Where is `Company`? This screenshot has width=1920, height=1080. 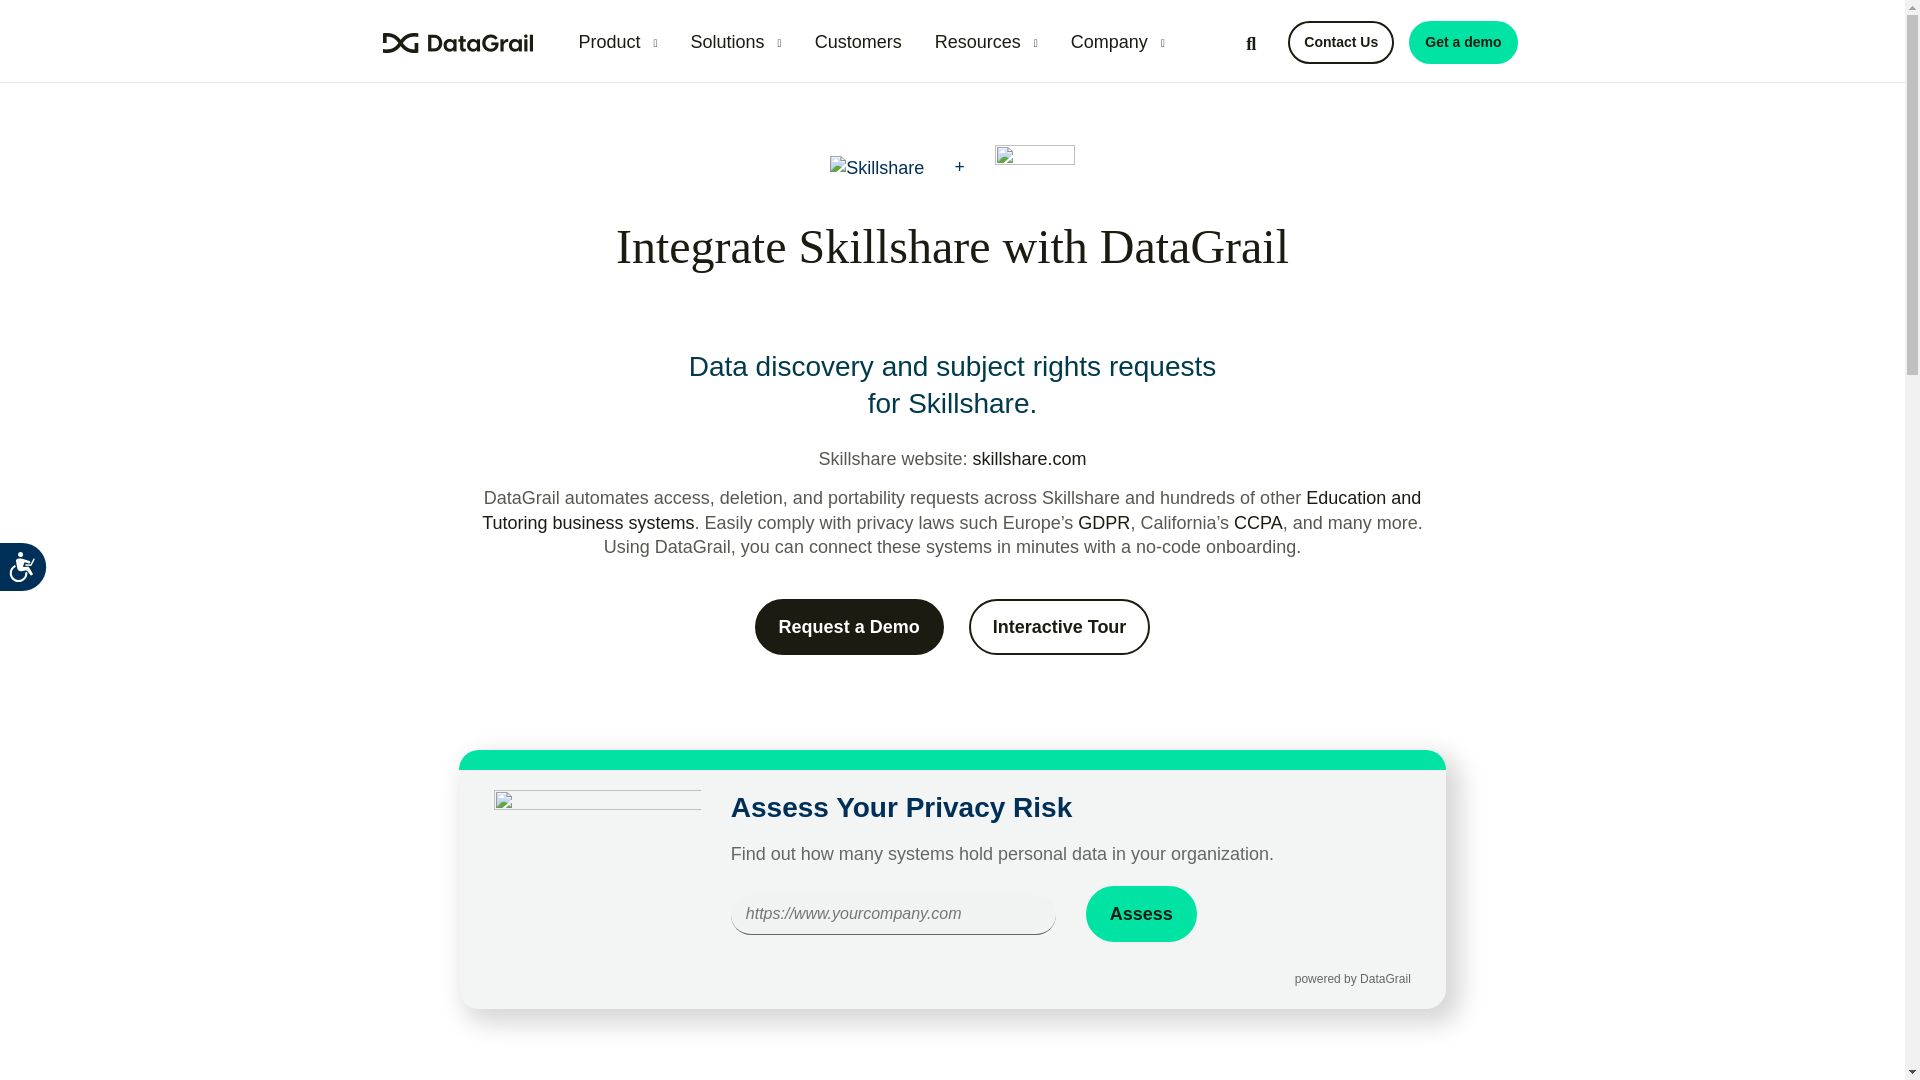 Company is located at coordinates (1118, 42).